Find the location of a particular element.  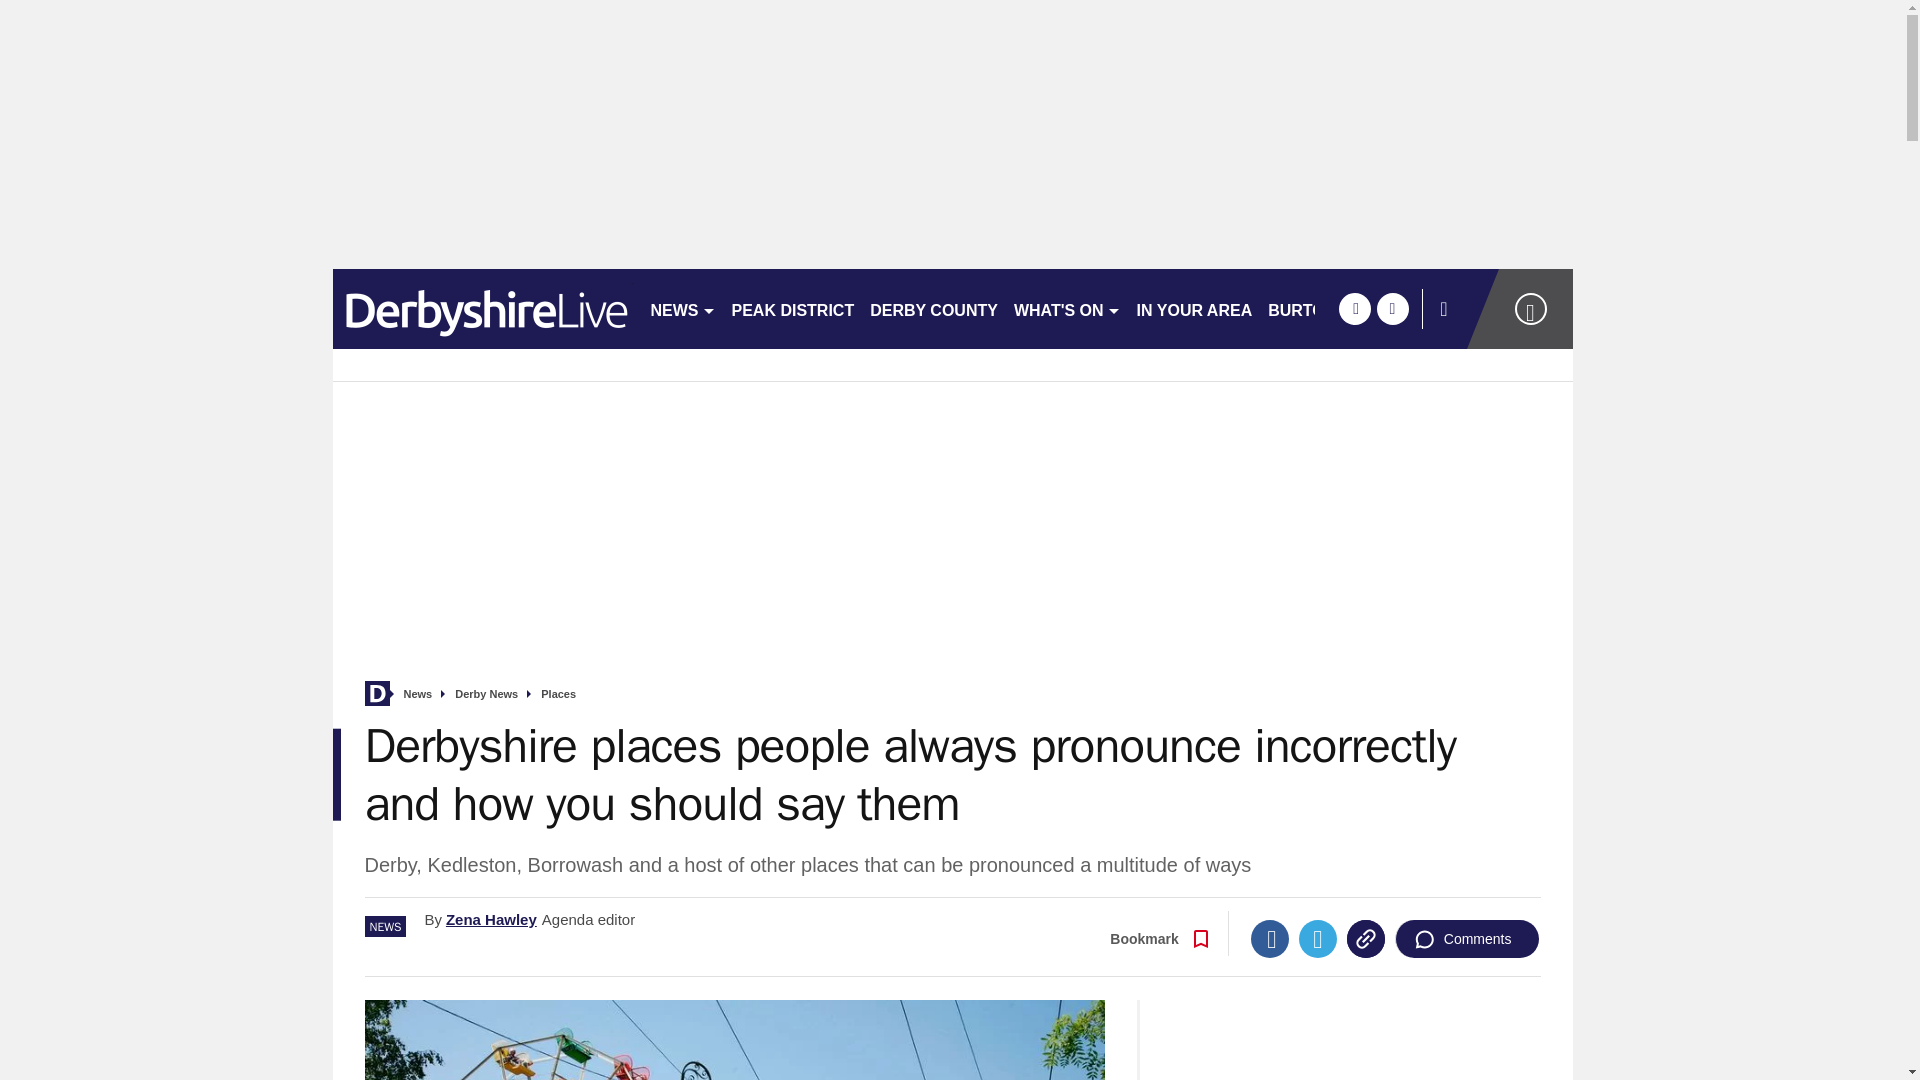

facebook is located at coordinates (1354, 308).